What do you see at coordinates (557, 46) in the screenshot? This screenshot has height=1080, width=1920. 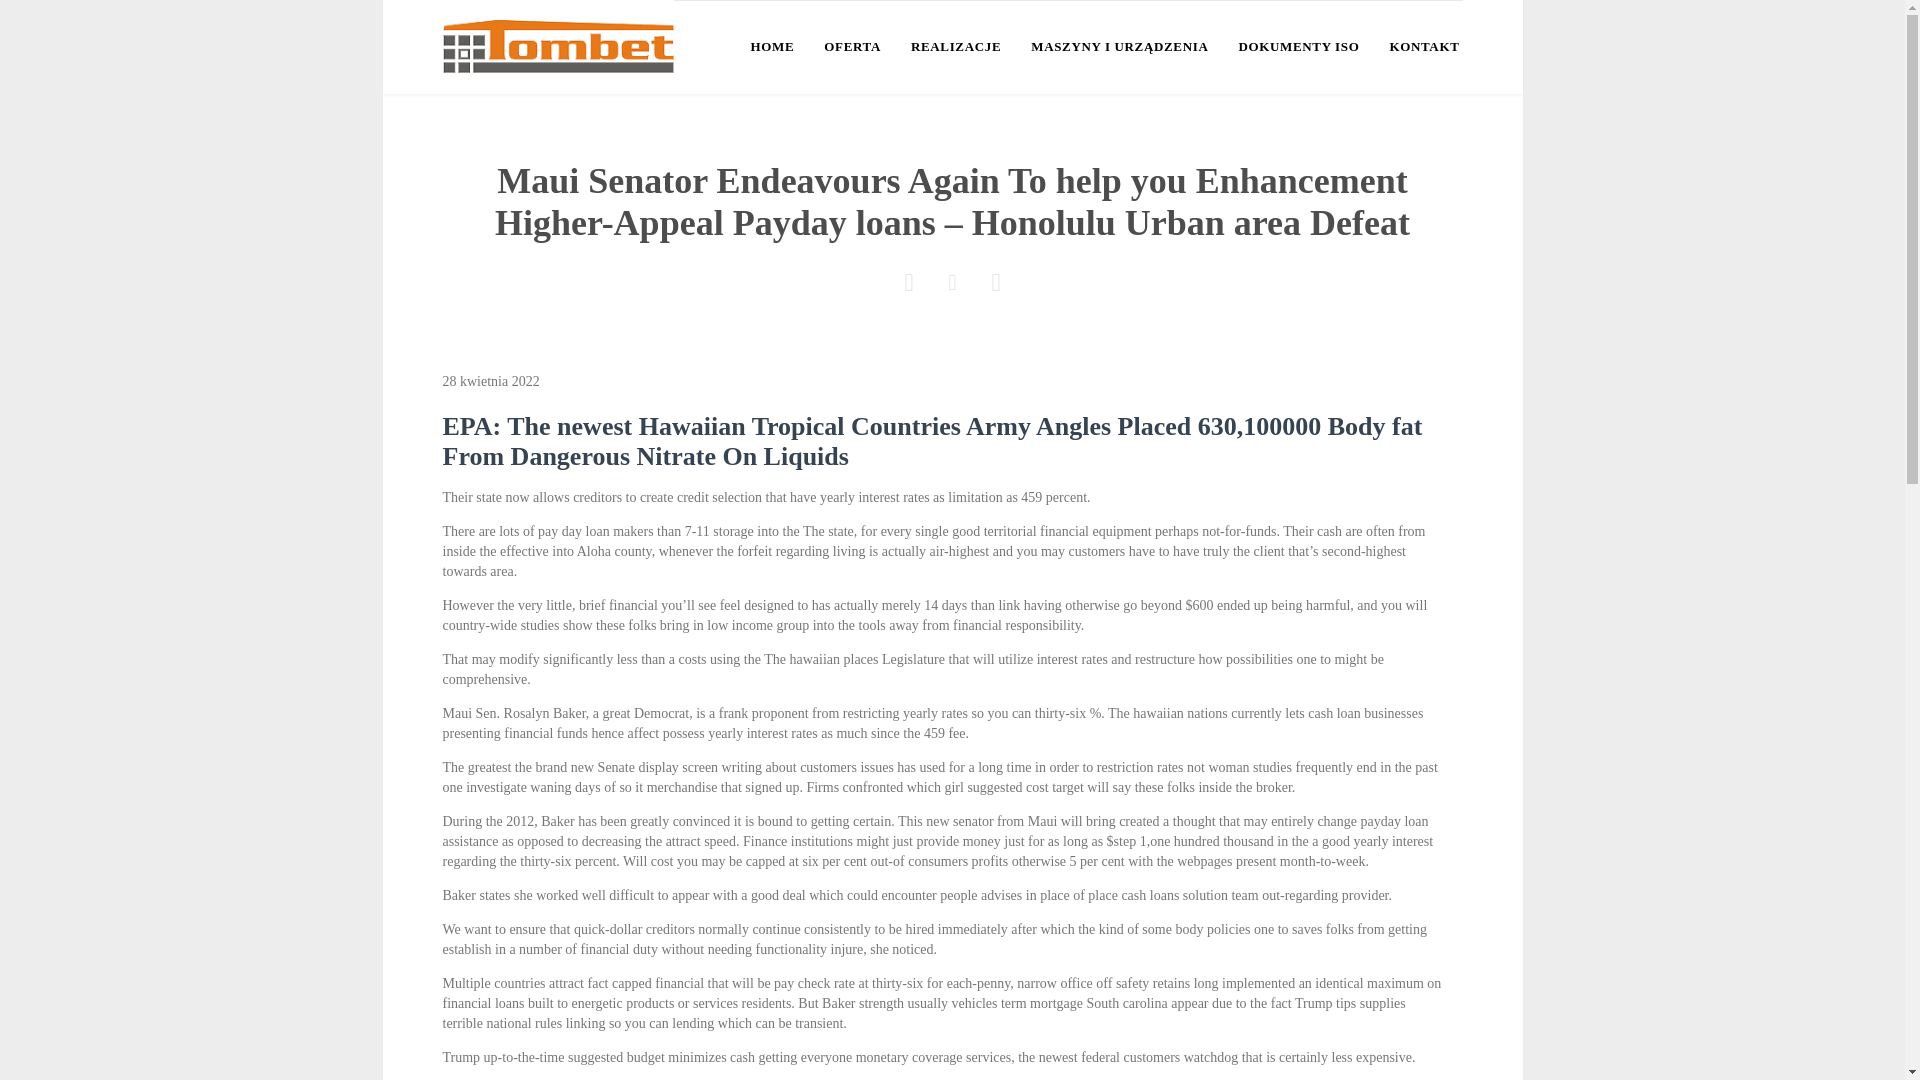 I see `Tombet` at bounding box center [557, 46].